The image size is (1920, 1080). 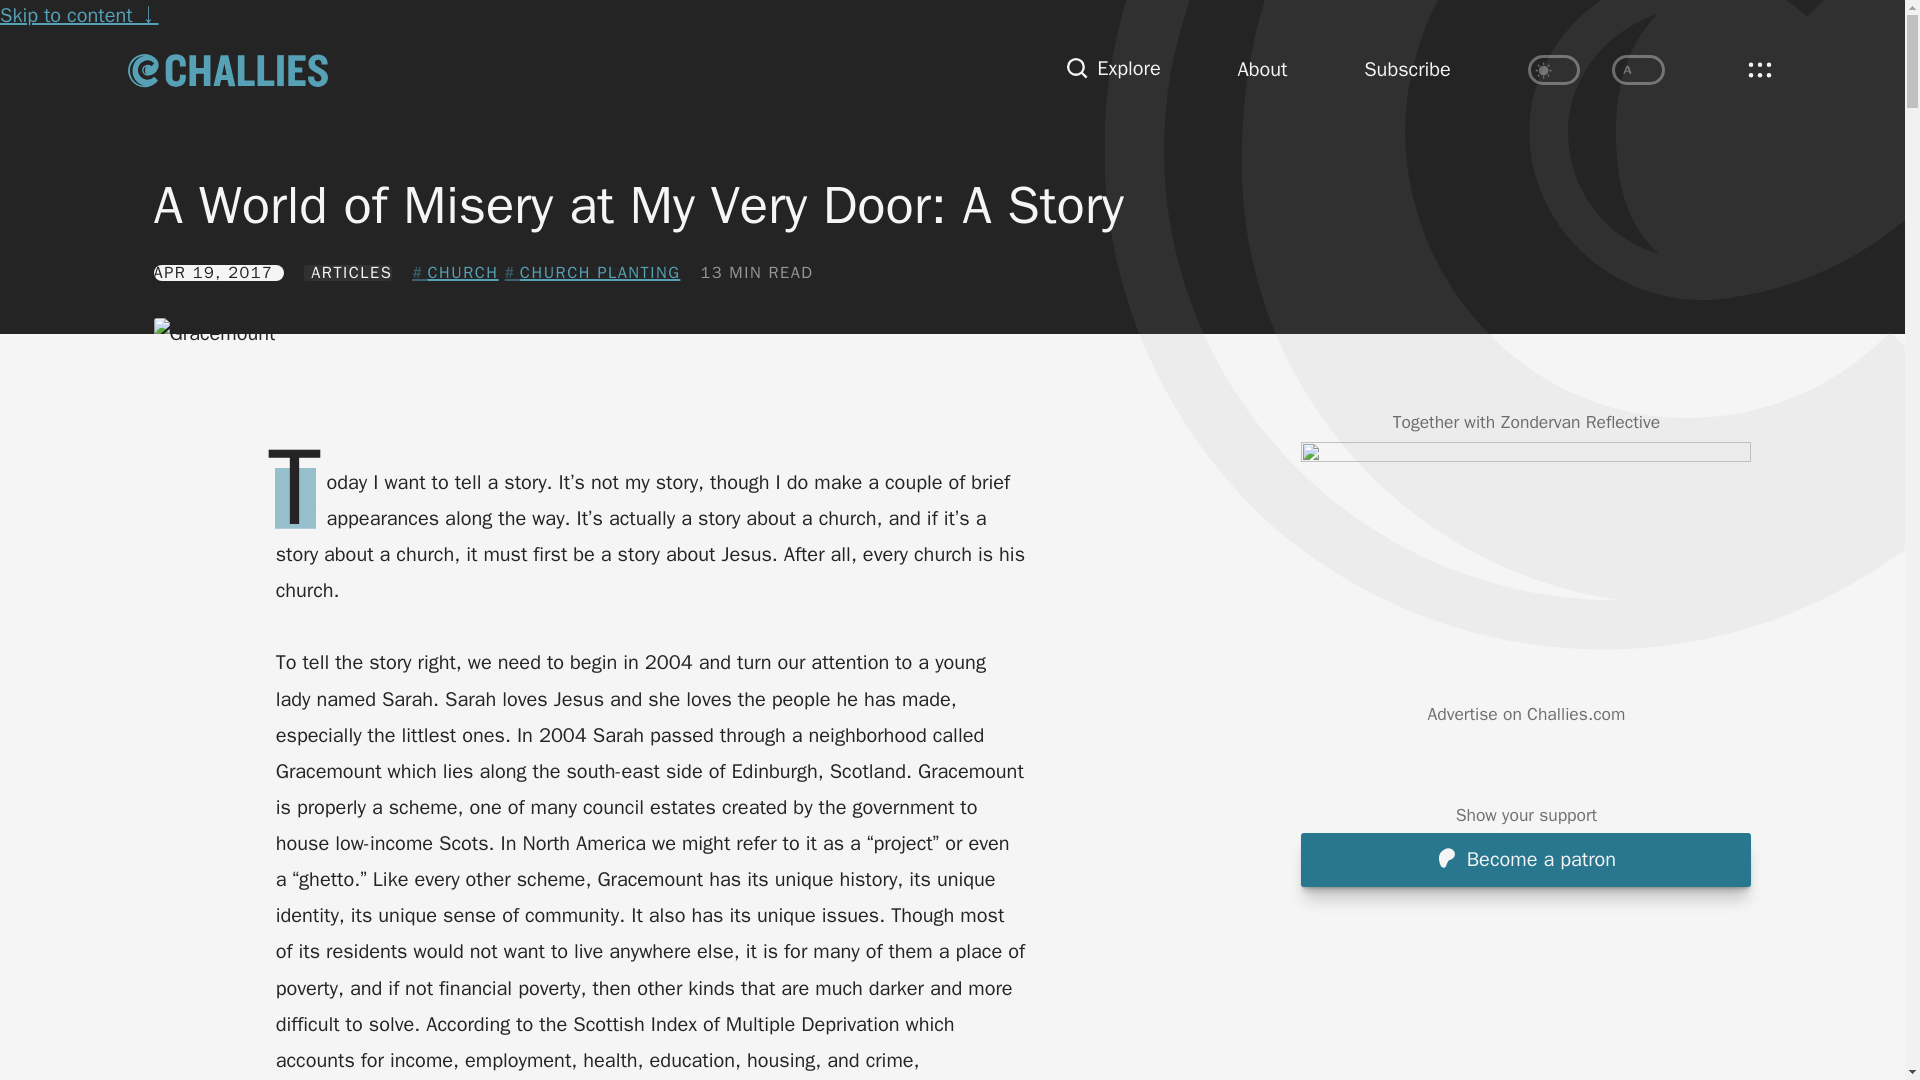 What do you see at coordinates (1263, 70) in the screenshot?
I see `About` at bounding box center [1263, 70].